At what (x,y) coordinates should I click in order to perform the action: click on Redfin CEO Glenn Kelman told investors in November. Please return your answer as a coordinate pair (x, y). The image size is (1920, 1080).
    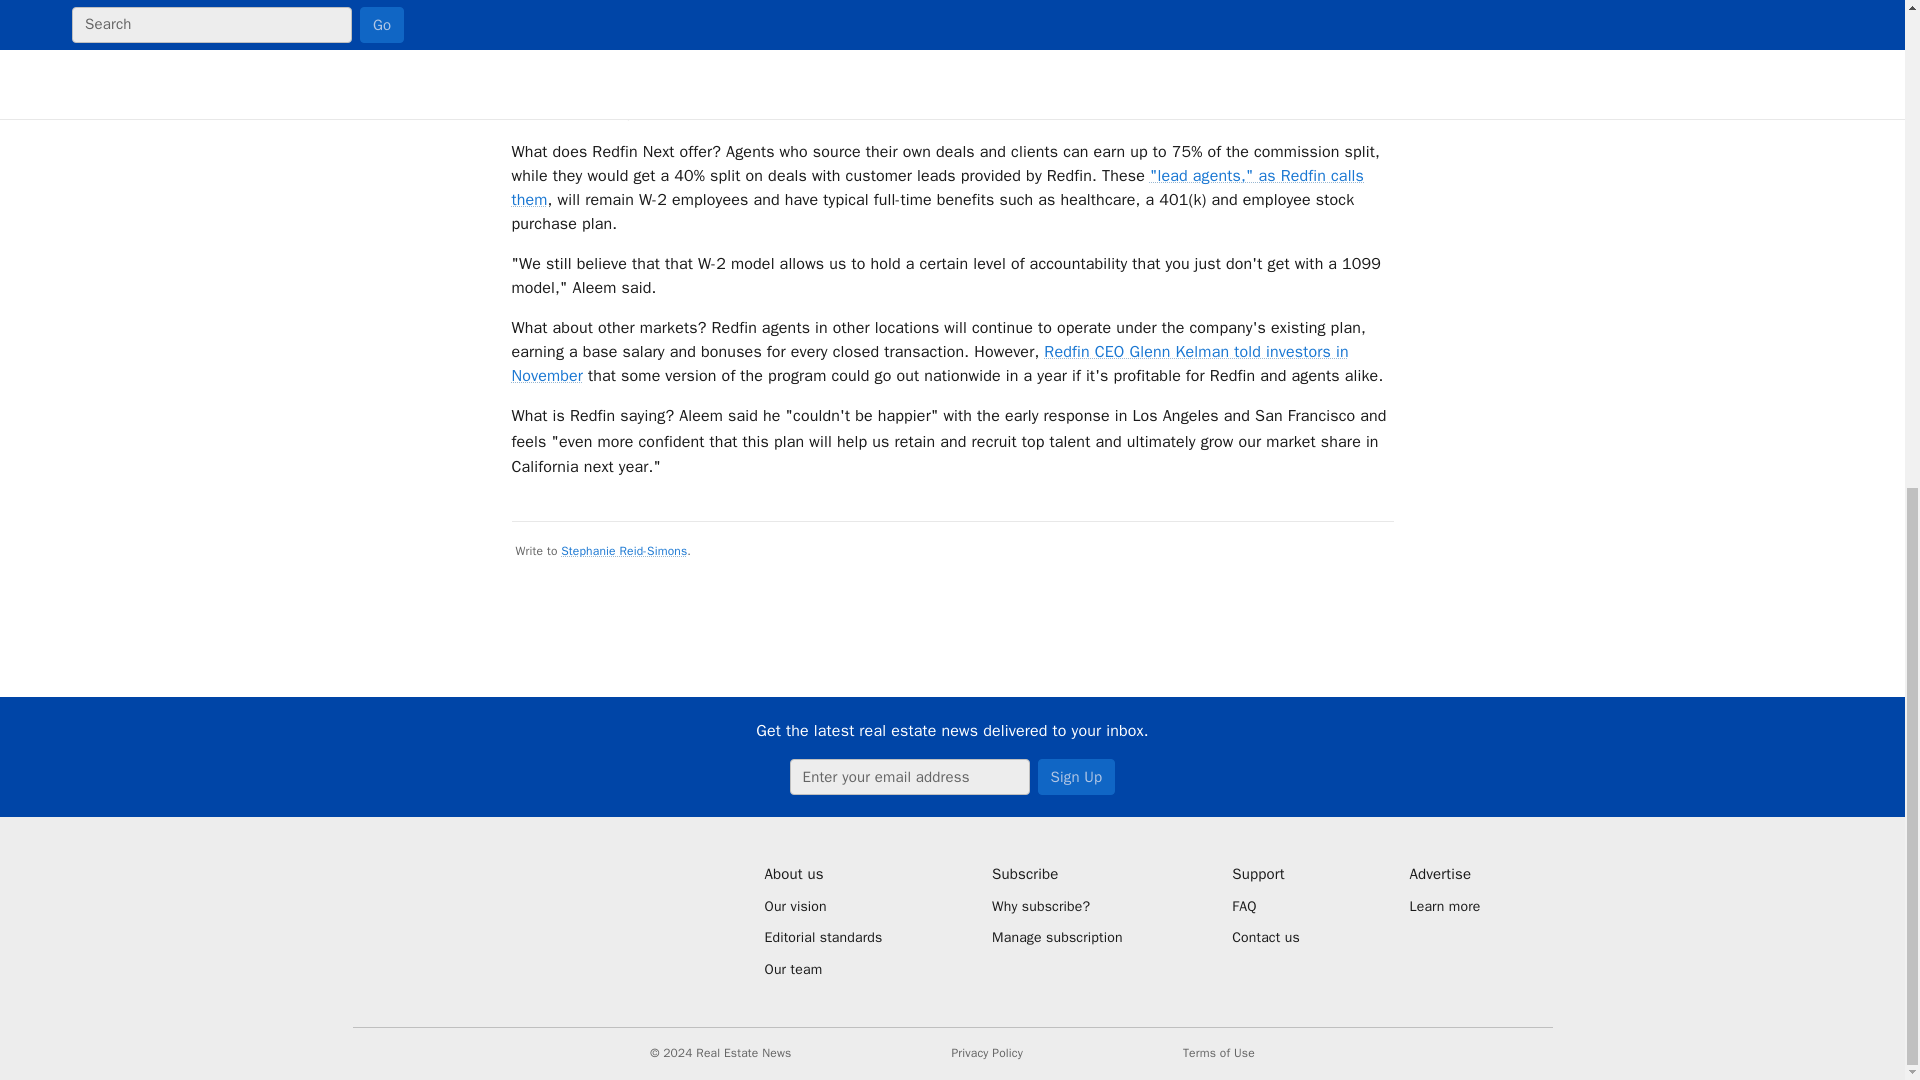
    Looking at the image, I should click on (930, 364).